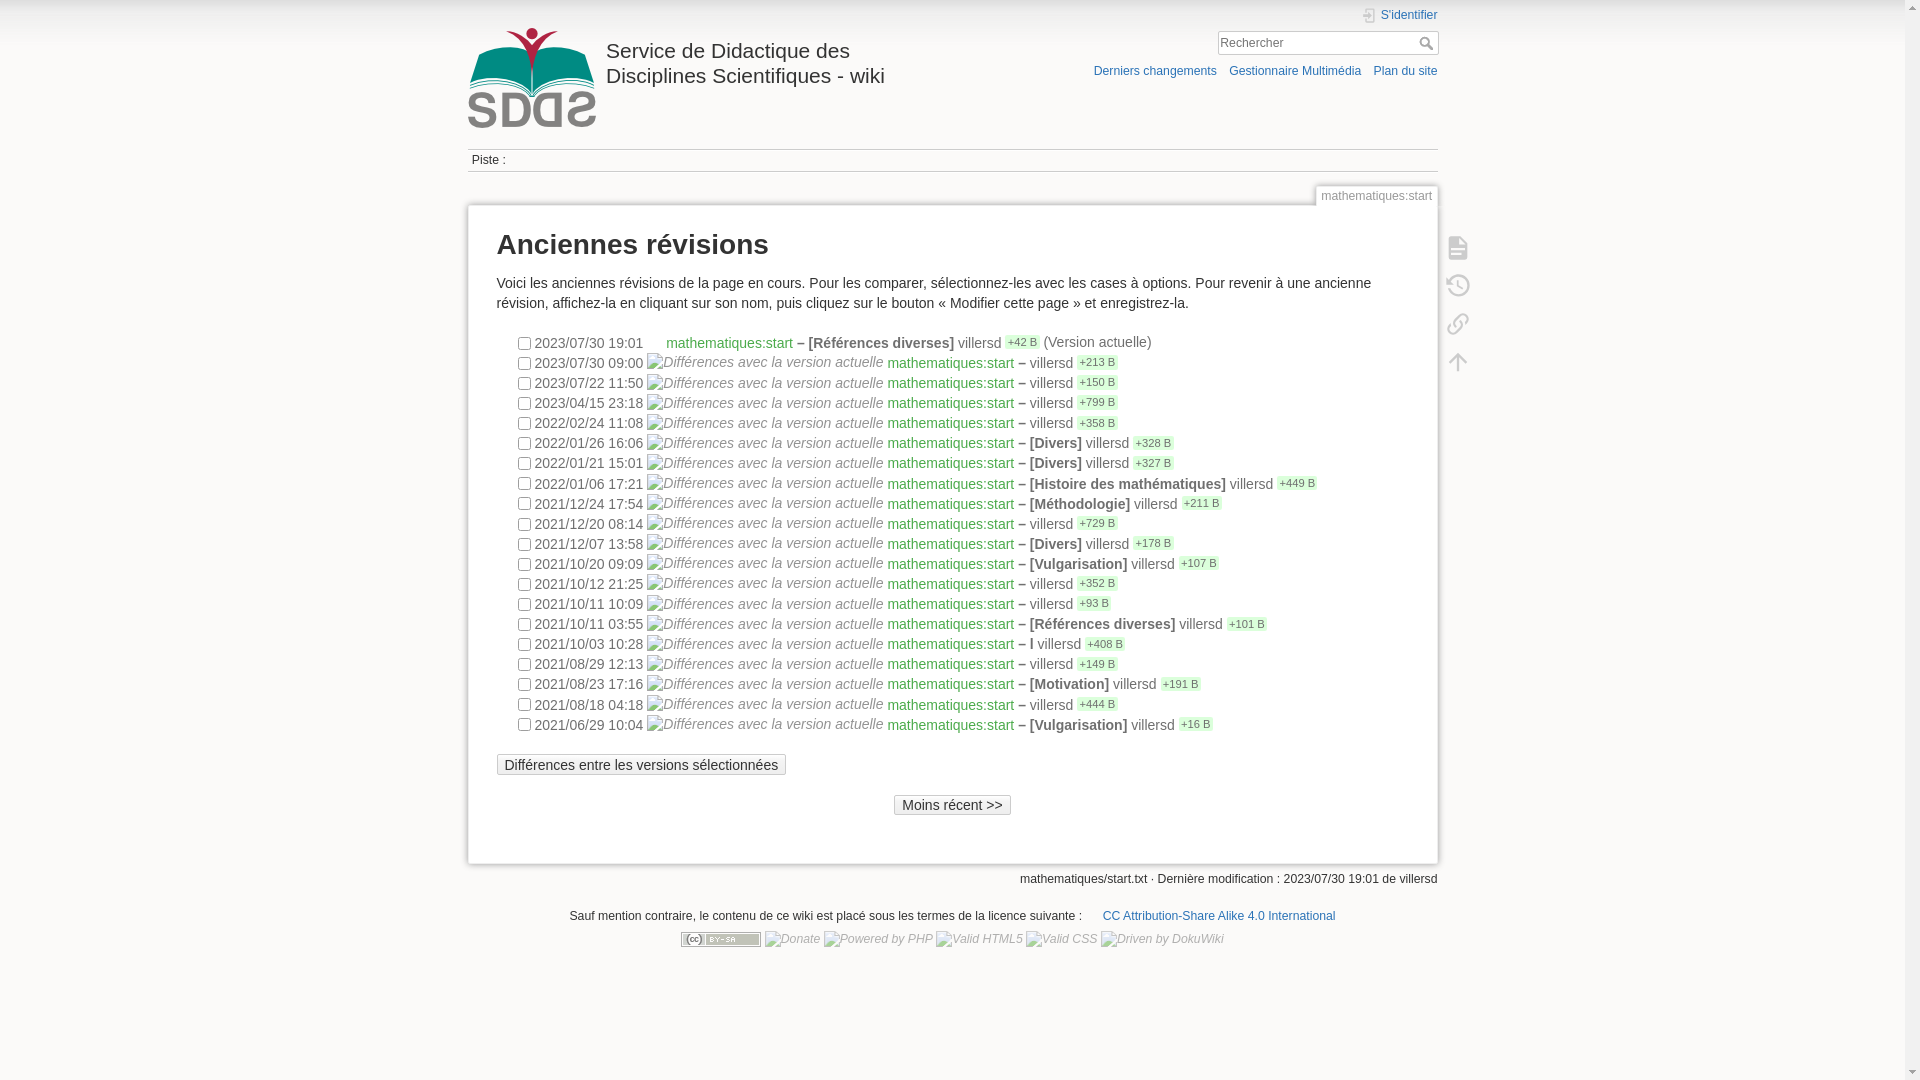 This screenshot has width=1920, height=1080. I want to click on mathematiques:start, so click(950, 403).